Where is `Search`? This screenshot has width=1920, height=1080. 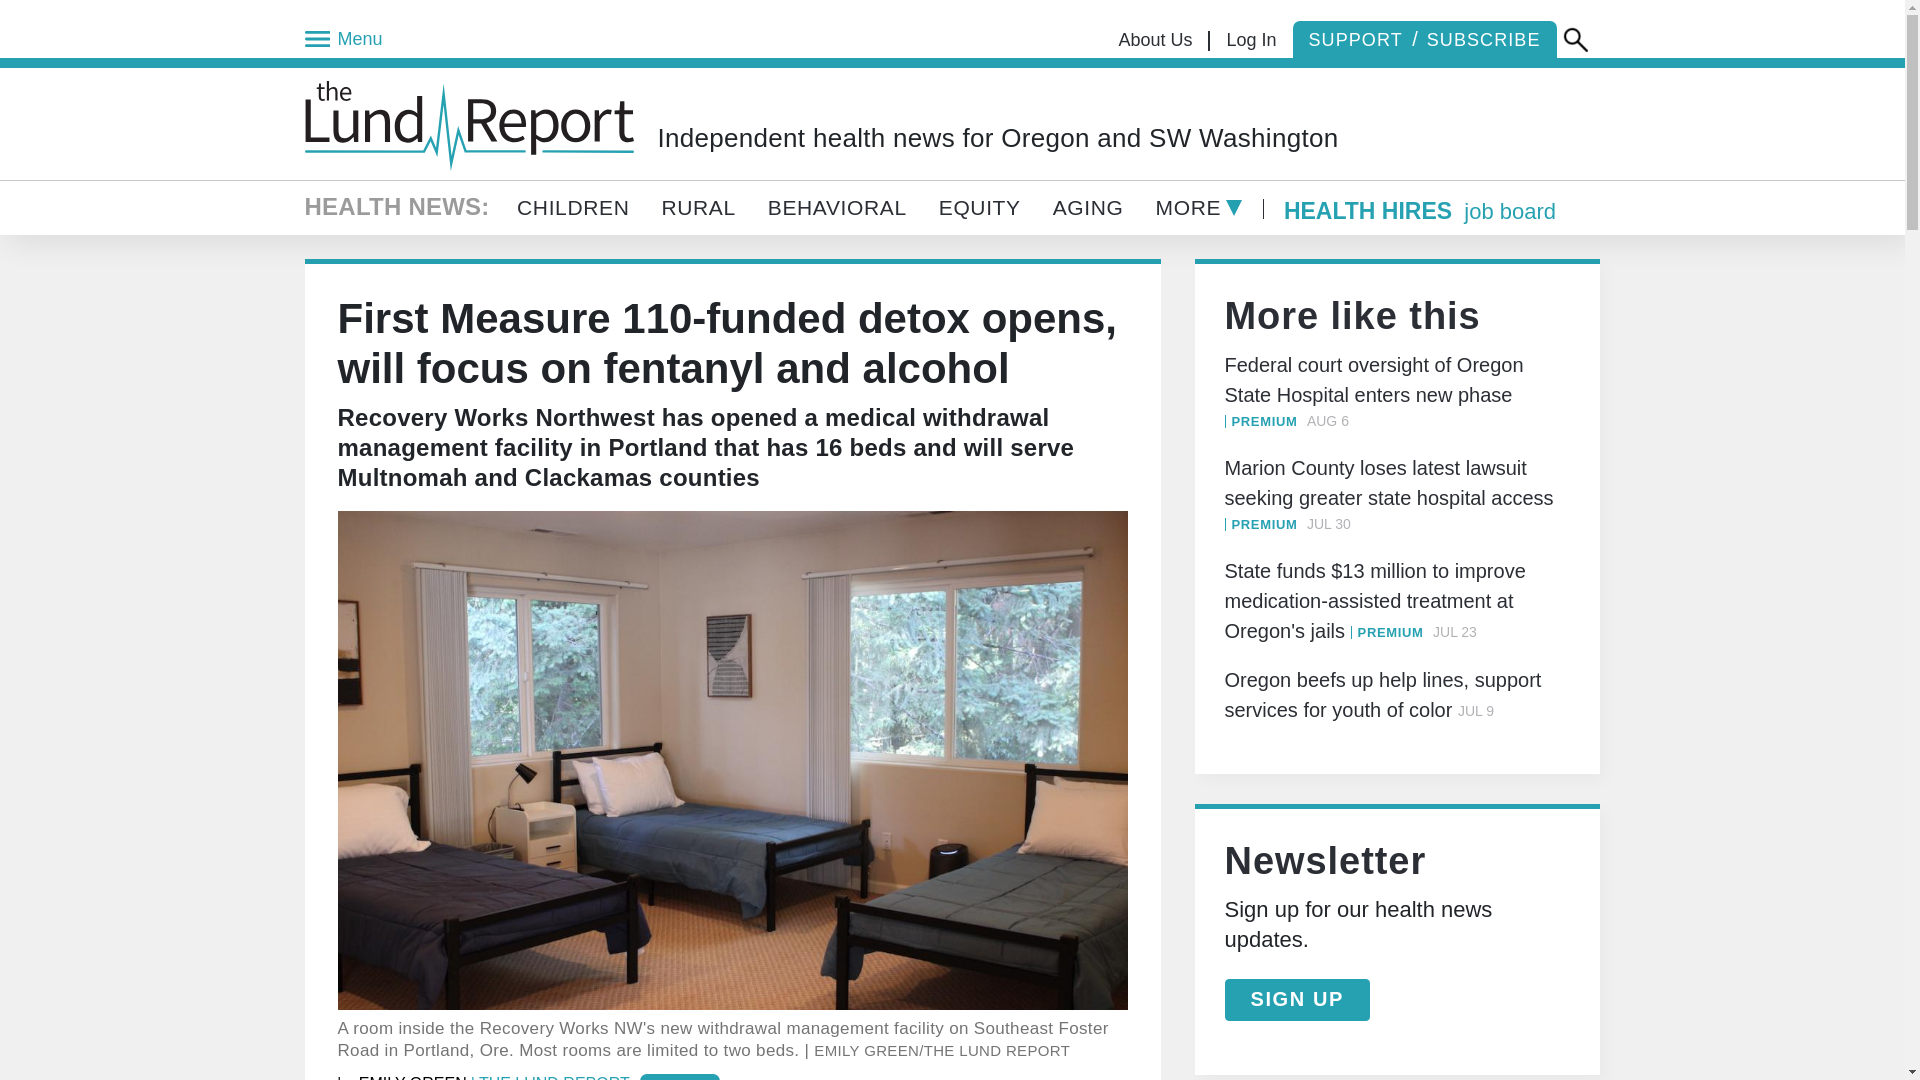
Search is located at coordinates (1576, 40).